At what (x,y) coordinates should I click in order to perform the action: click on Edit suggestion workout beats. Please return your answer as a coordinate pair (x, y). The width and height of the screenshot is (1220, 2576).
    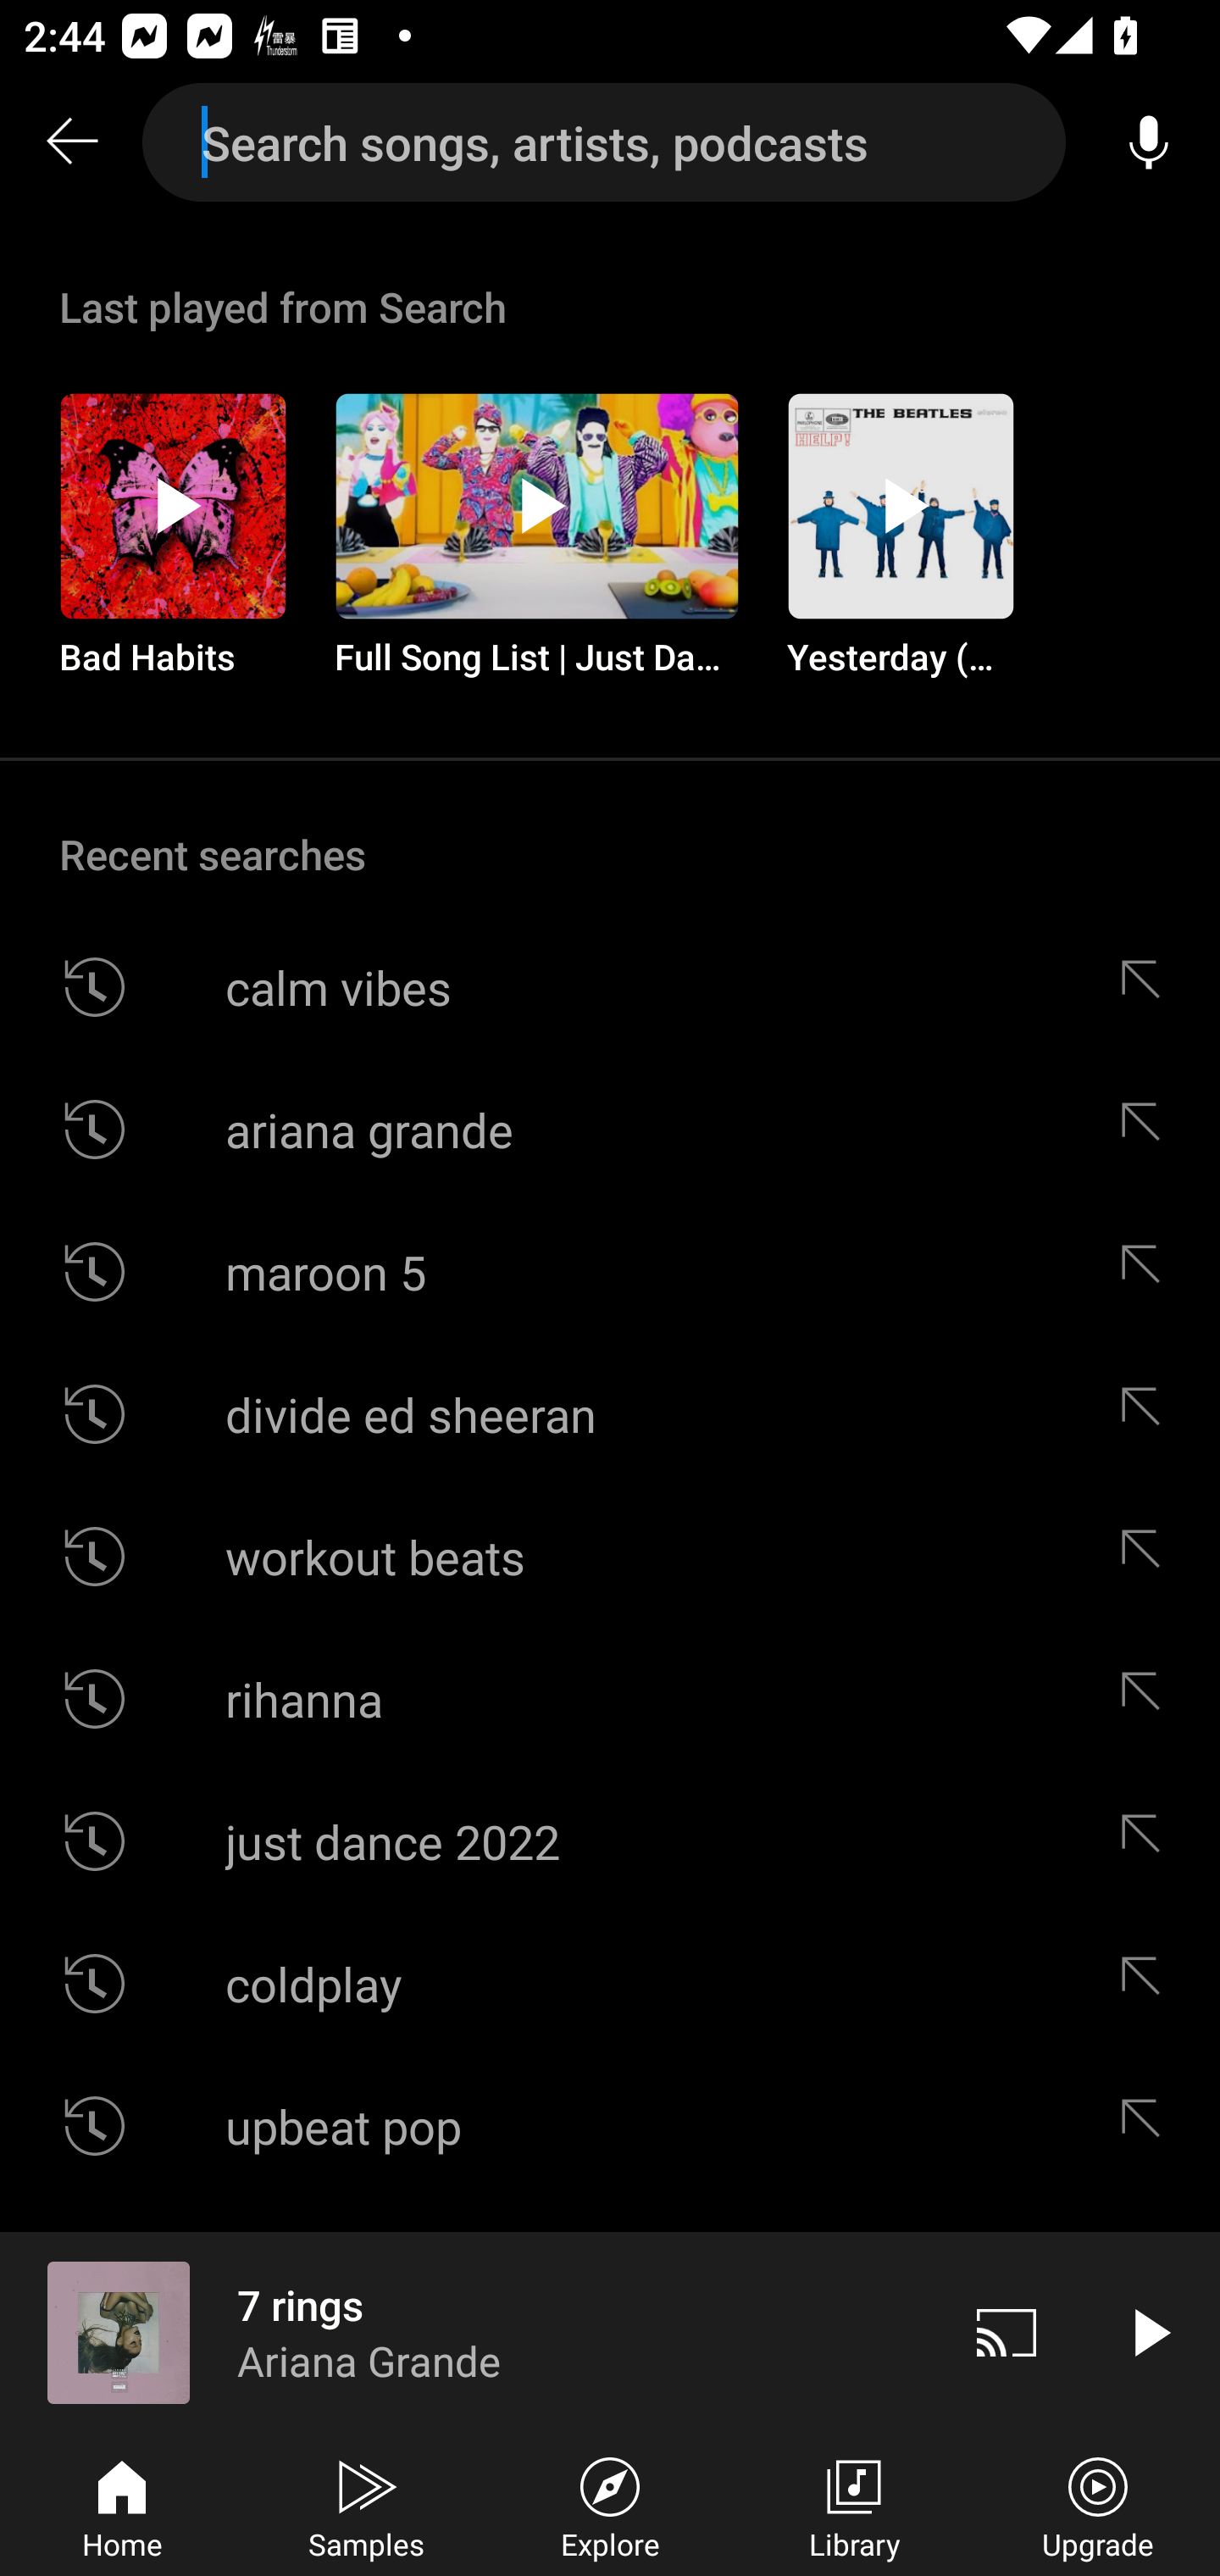
    Looking at the image, I should click on (1148, 1557).